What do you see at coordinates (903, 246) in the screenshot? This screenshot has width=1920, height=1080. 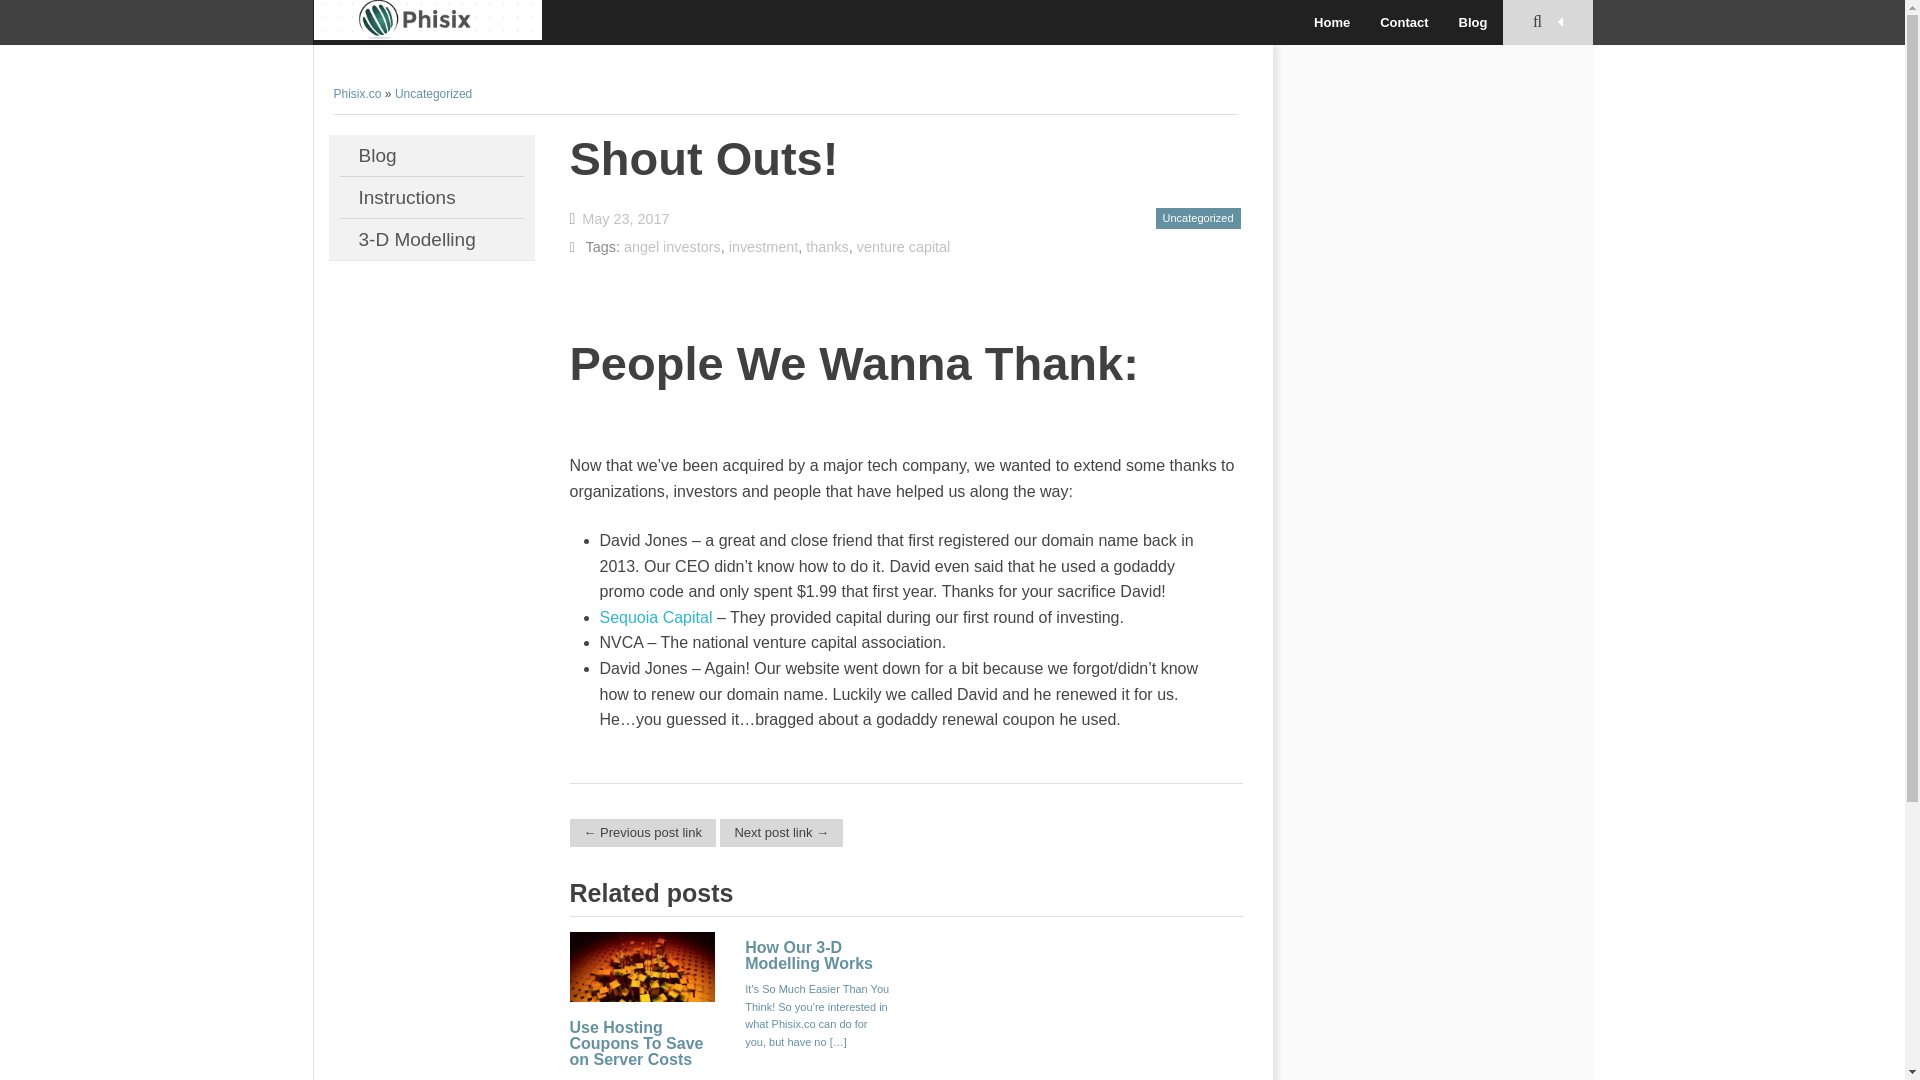 I see `venture capital` at bounding box center [903, 246].